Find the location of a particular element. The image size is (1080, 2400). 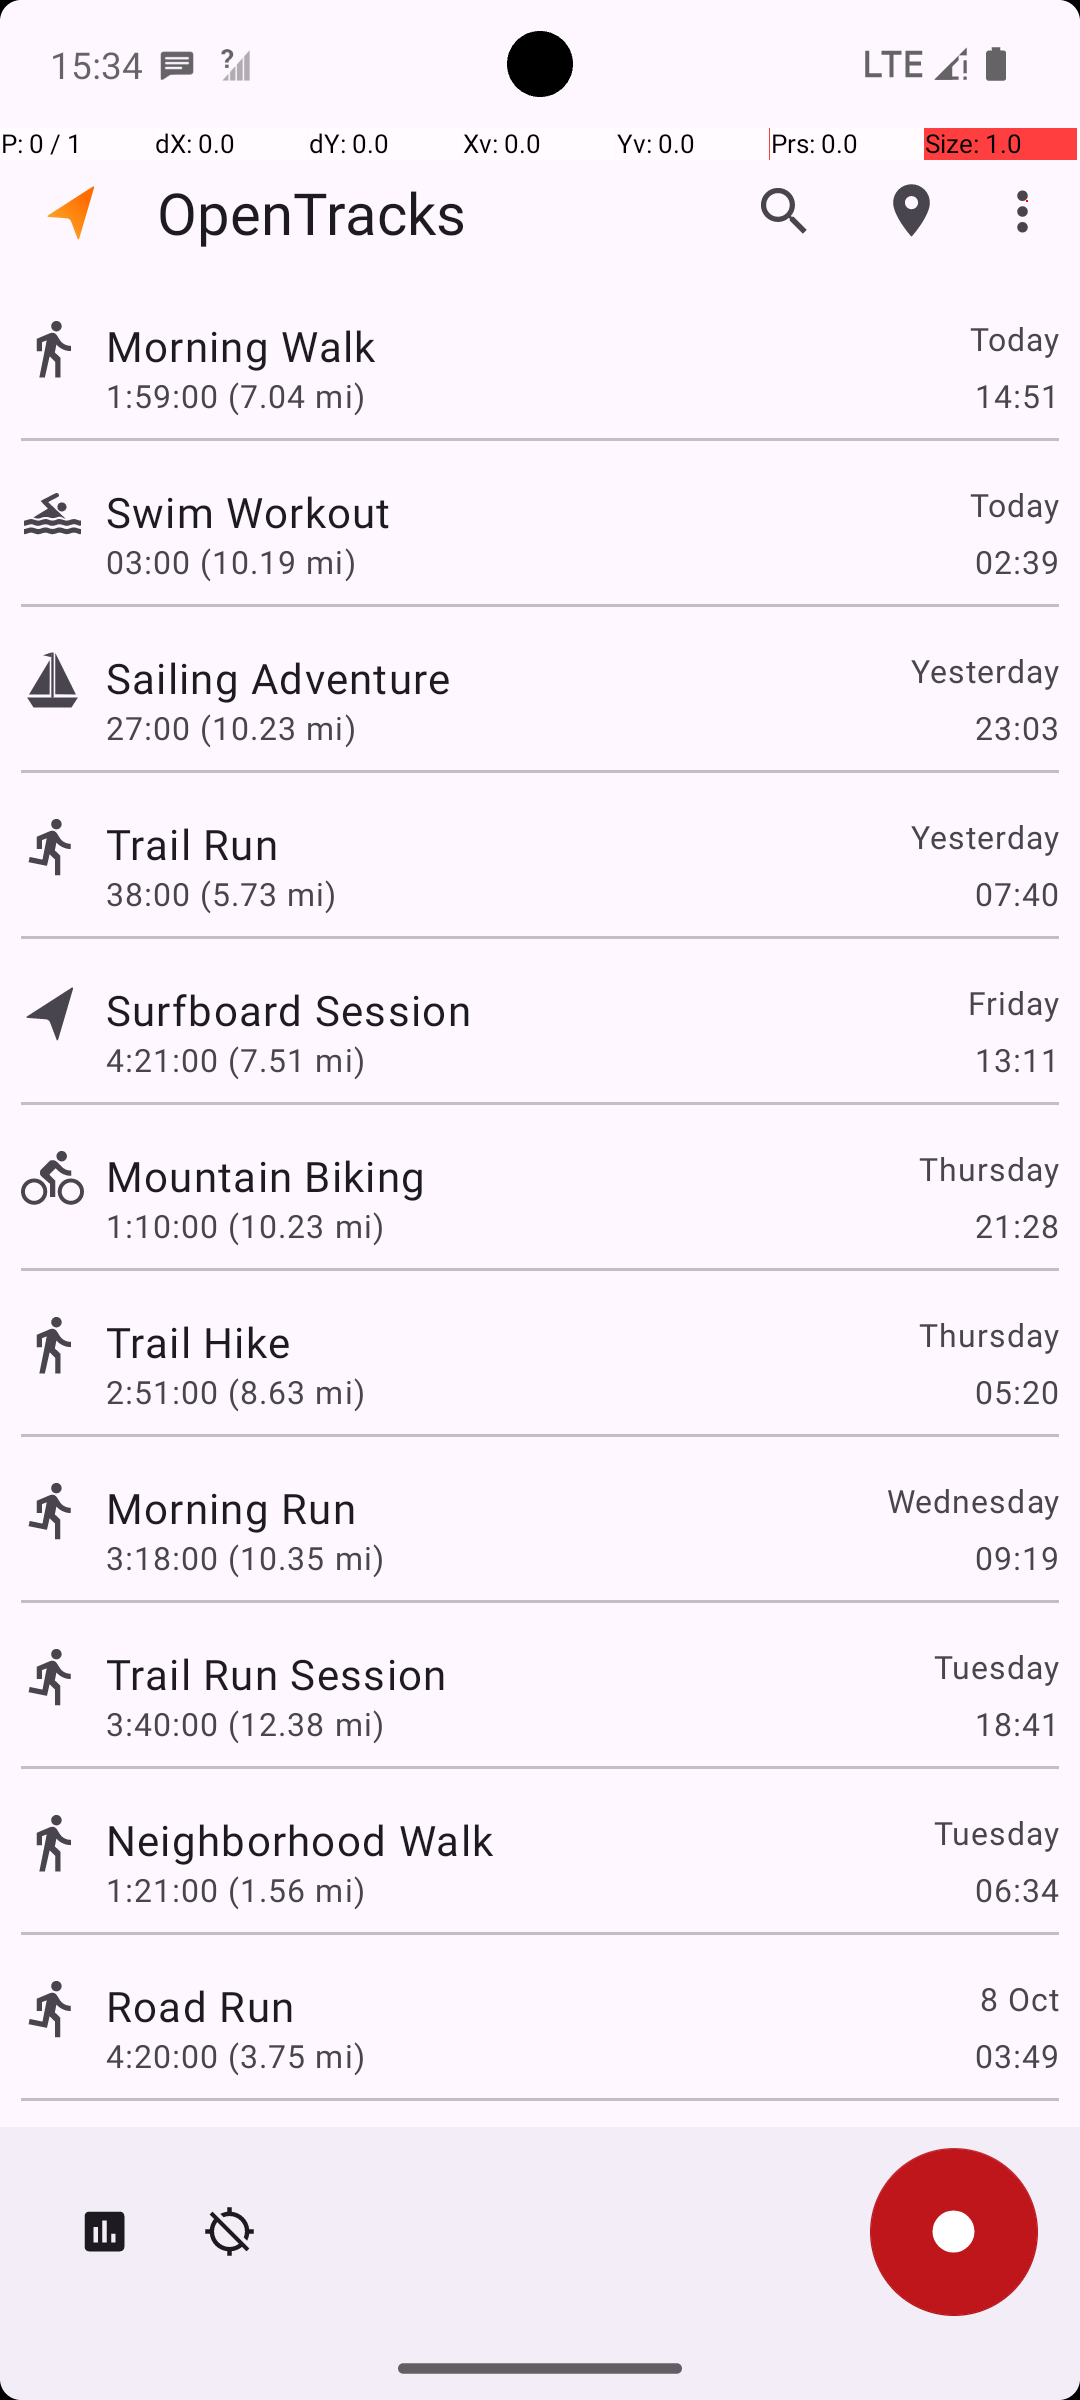

4:21:00 (7.51 mi) is located at coordinates (236, 1060).